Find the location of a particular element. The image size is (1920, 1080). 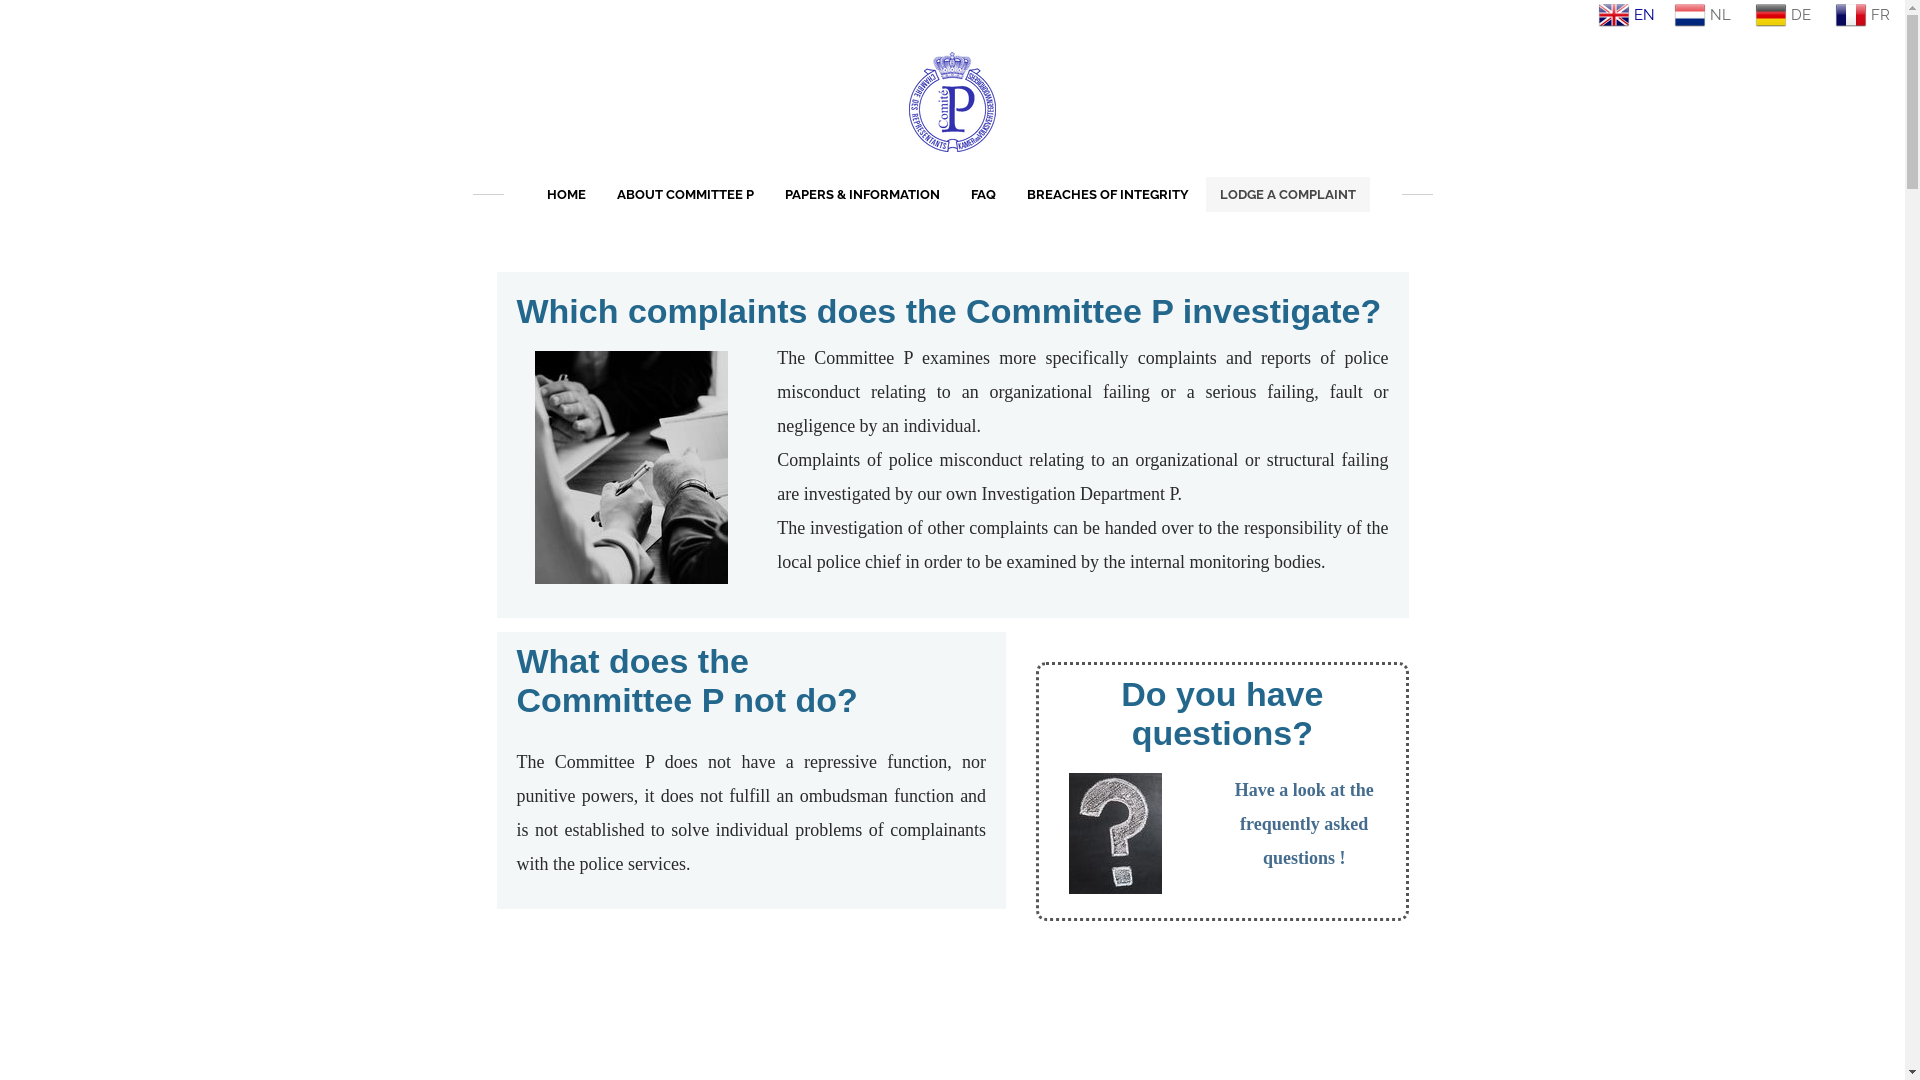

FAQ is located at coordinates (982, 194).